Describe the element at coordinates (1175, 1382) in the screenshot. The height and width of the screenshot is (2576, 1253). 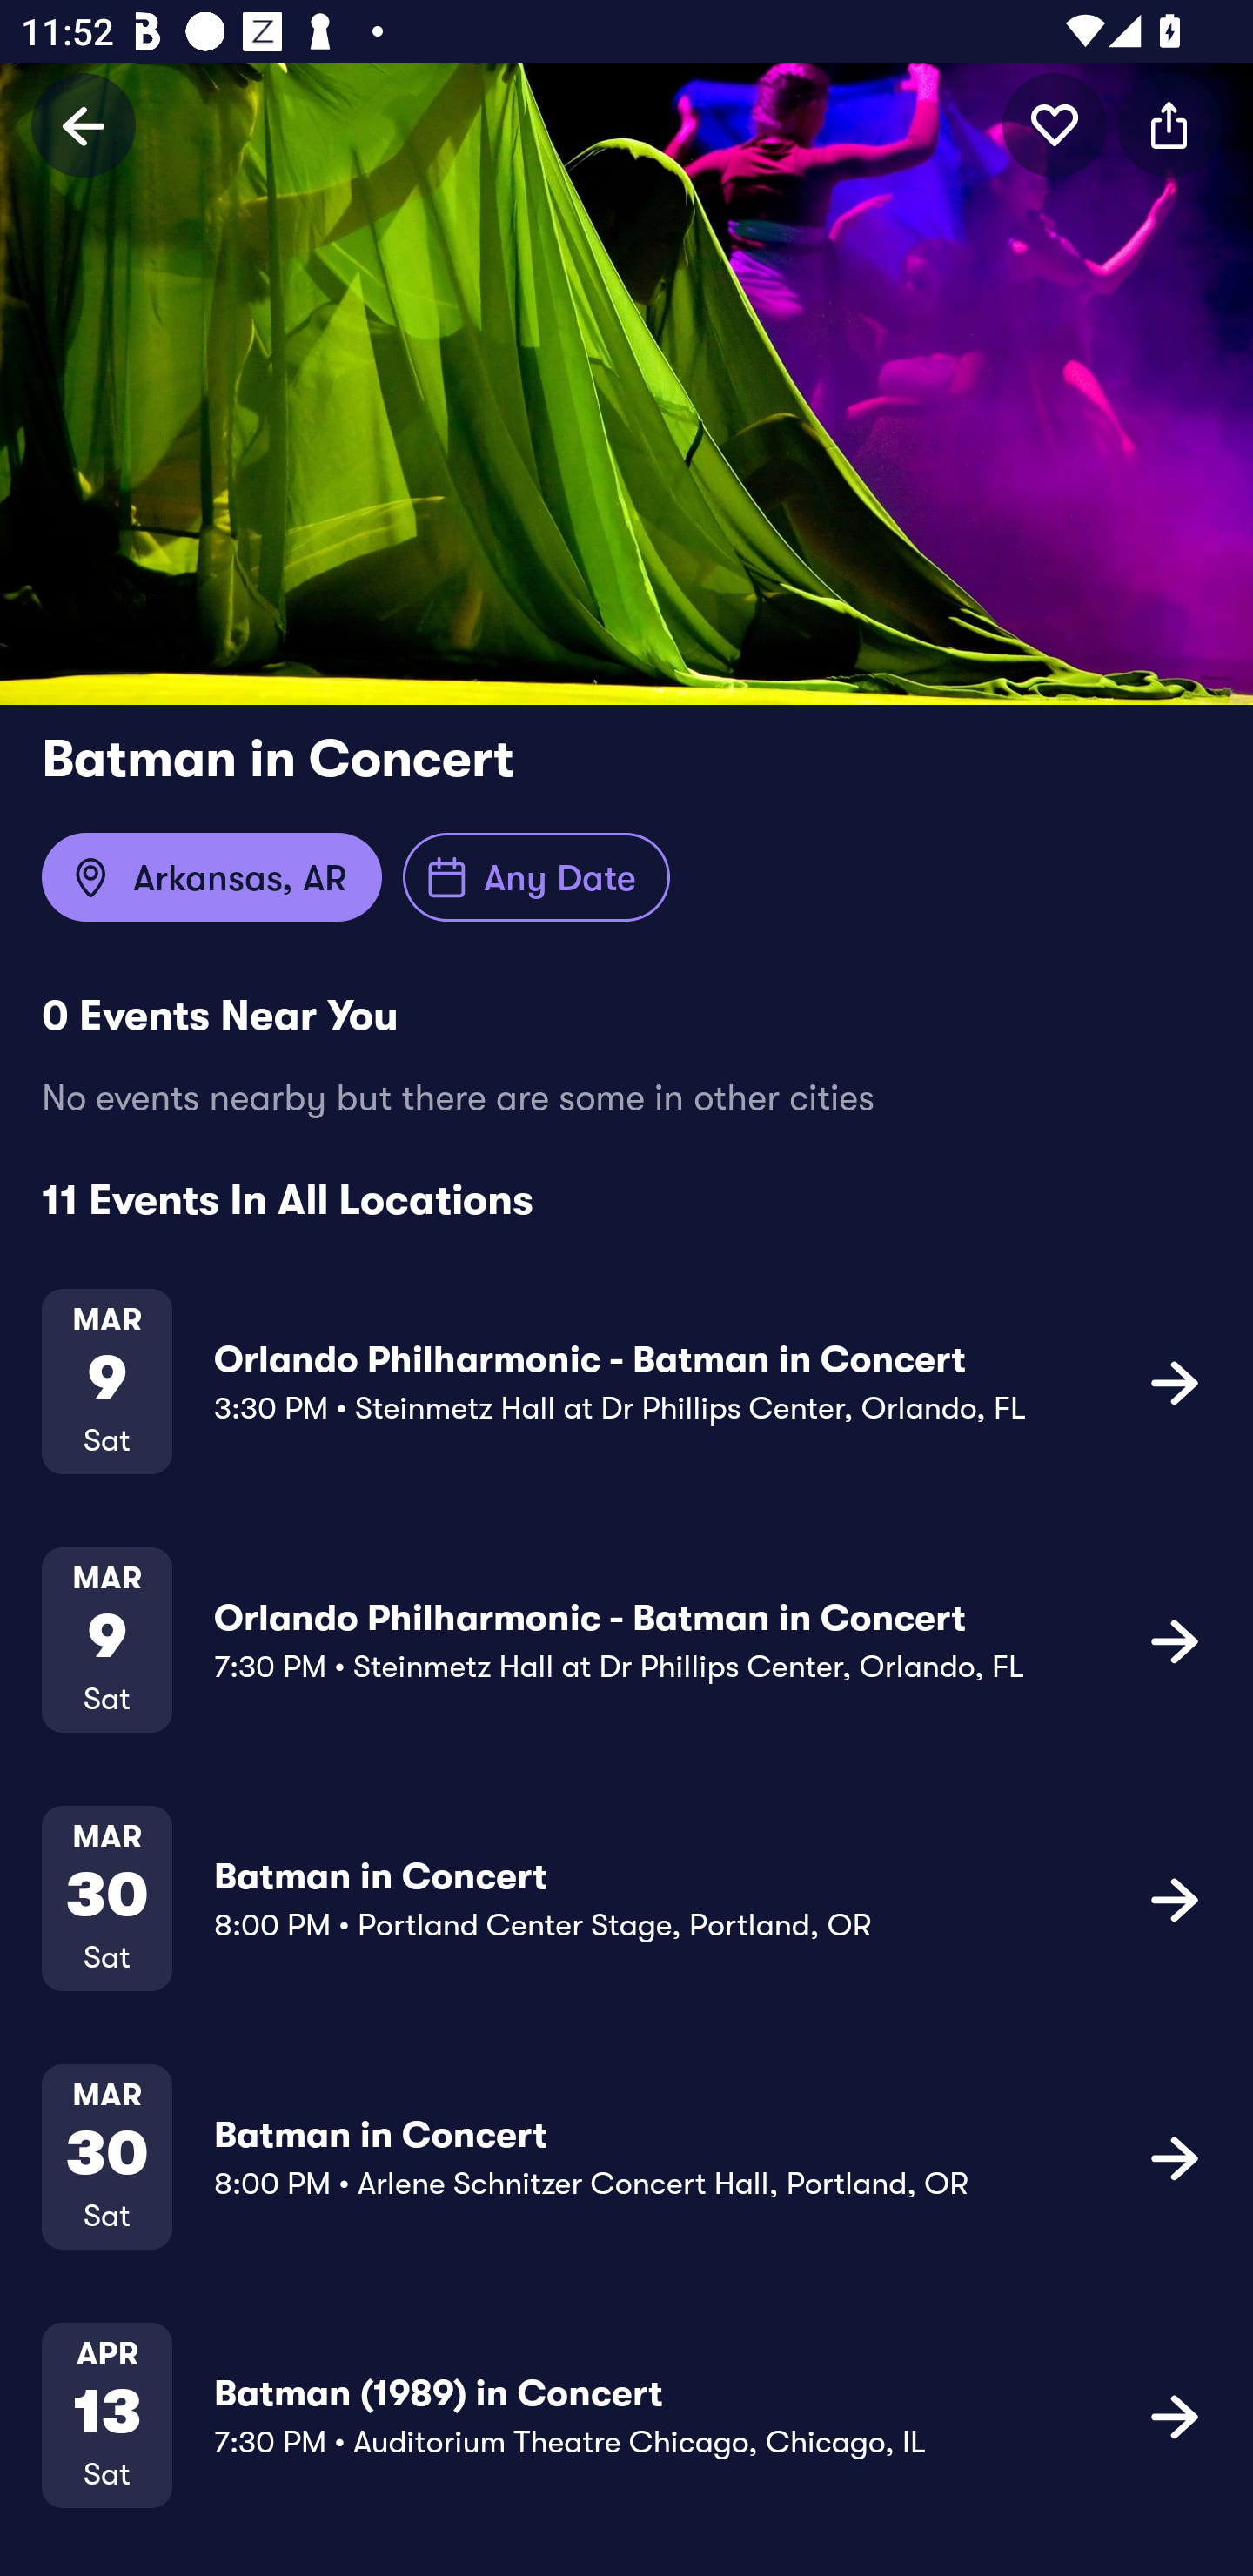
I see `icon button` at that location.